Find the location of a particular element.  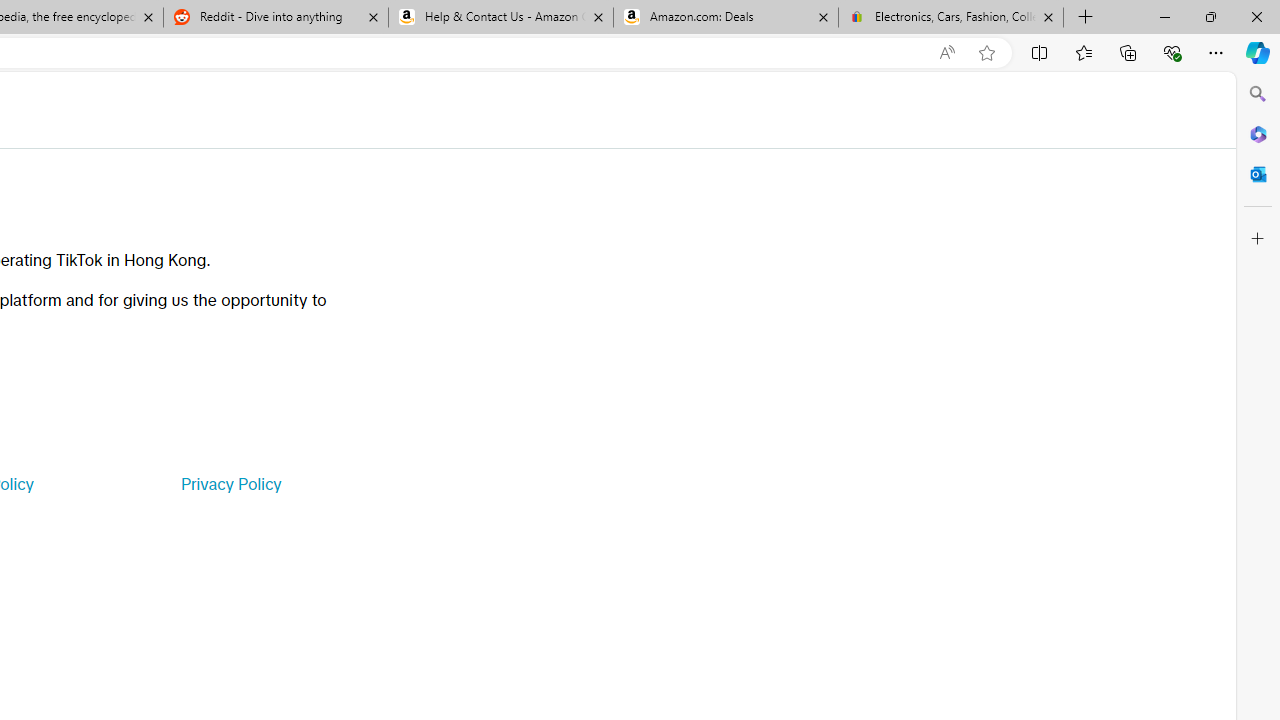

Privacy Policy is located at coordinates (230, 484).